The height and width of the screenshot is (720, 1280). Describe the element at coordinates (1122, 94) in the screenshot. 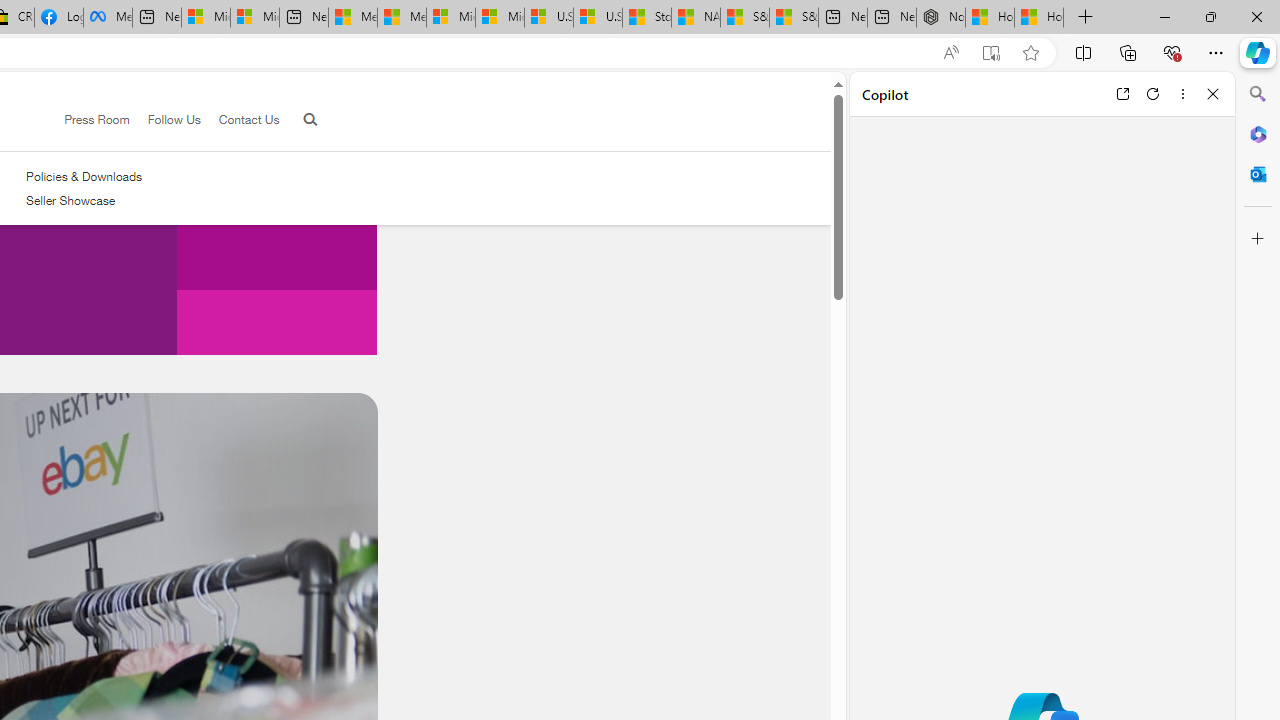

I see `Open link in new tab` at that location.